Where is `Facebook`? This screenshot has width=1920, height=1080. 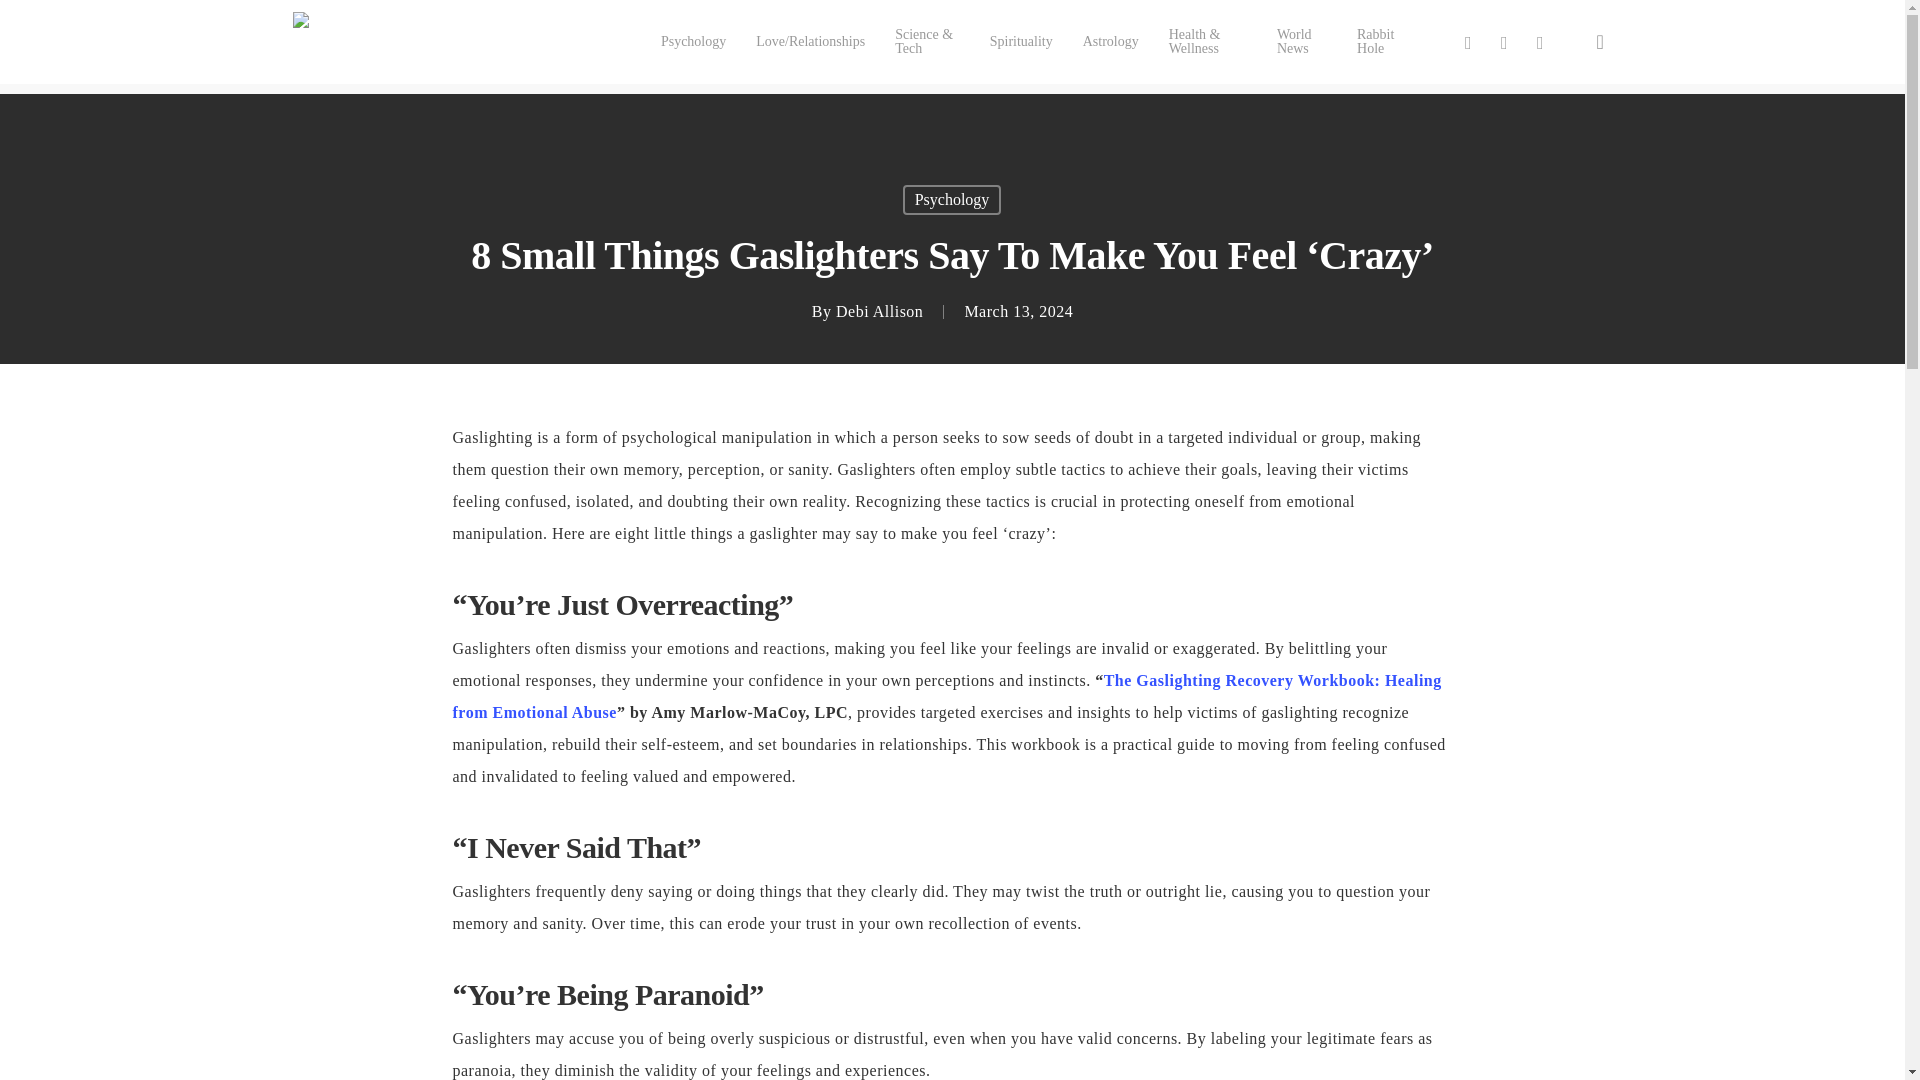
Facebook is located at coordinates (1504, 42).